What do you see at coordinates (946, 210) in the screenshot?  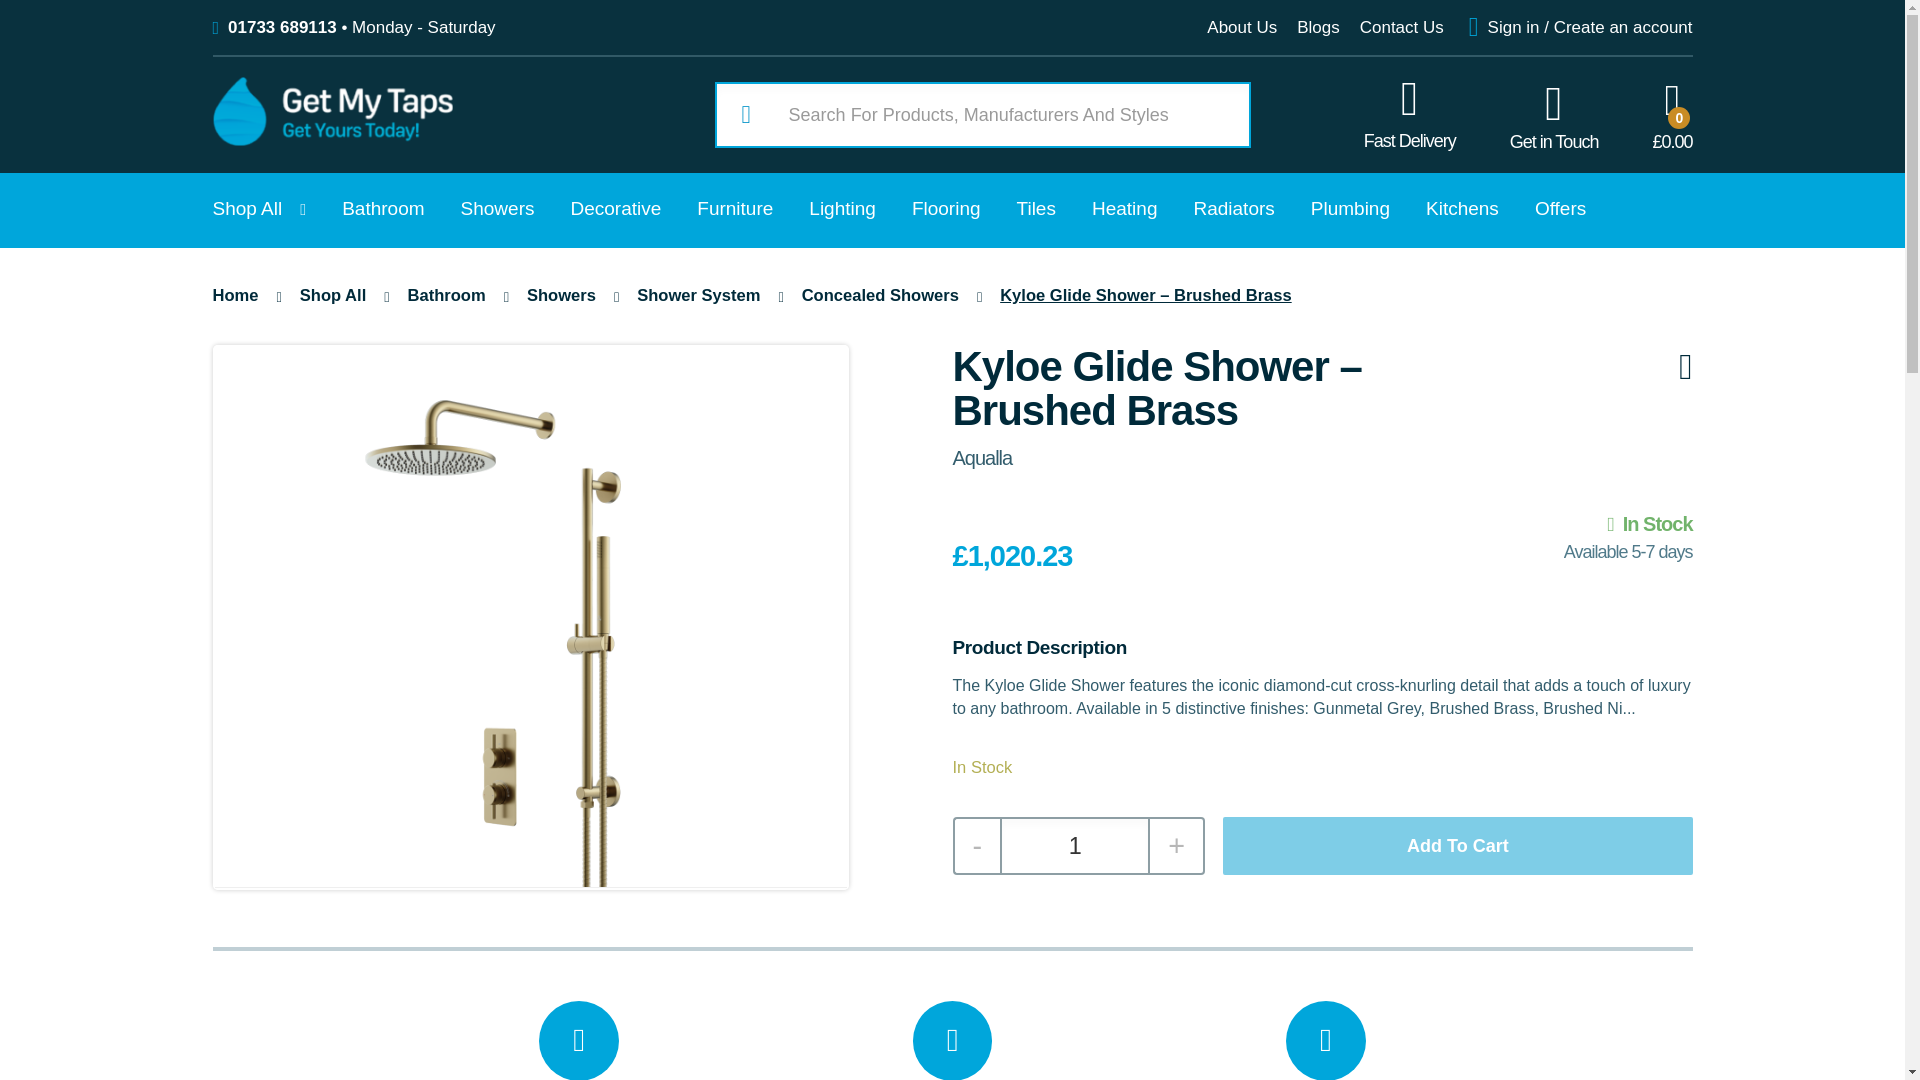 I see `Flooring` at bounding box center [946, 210].